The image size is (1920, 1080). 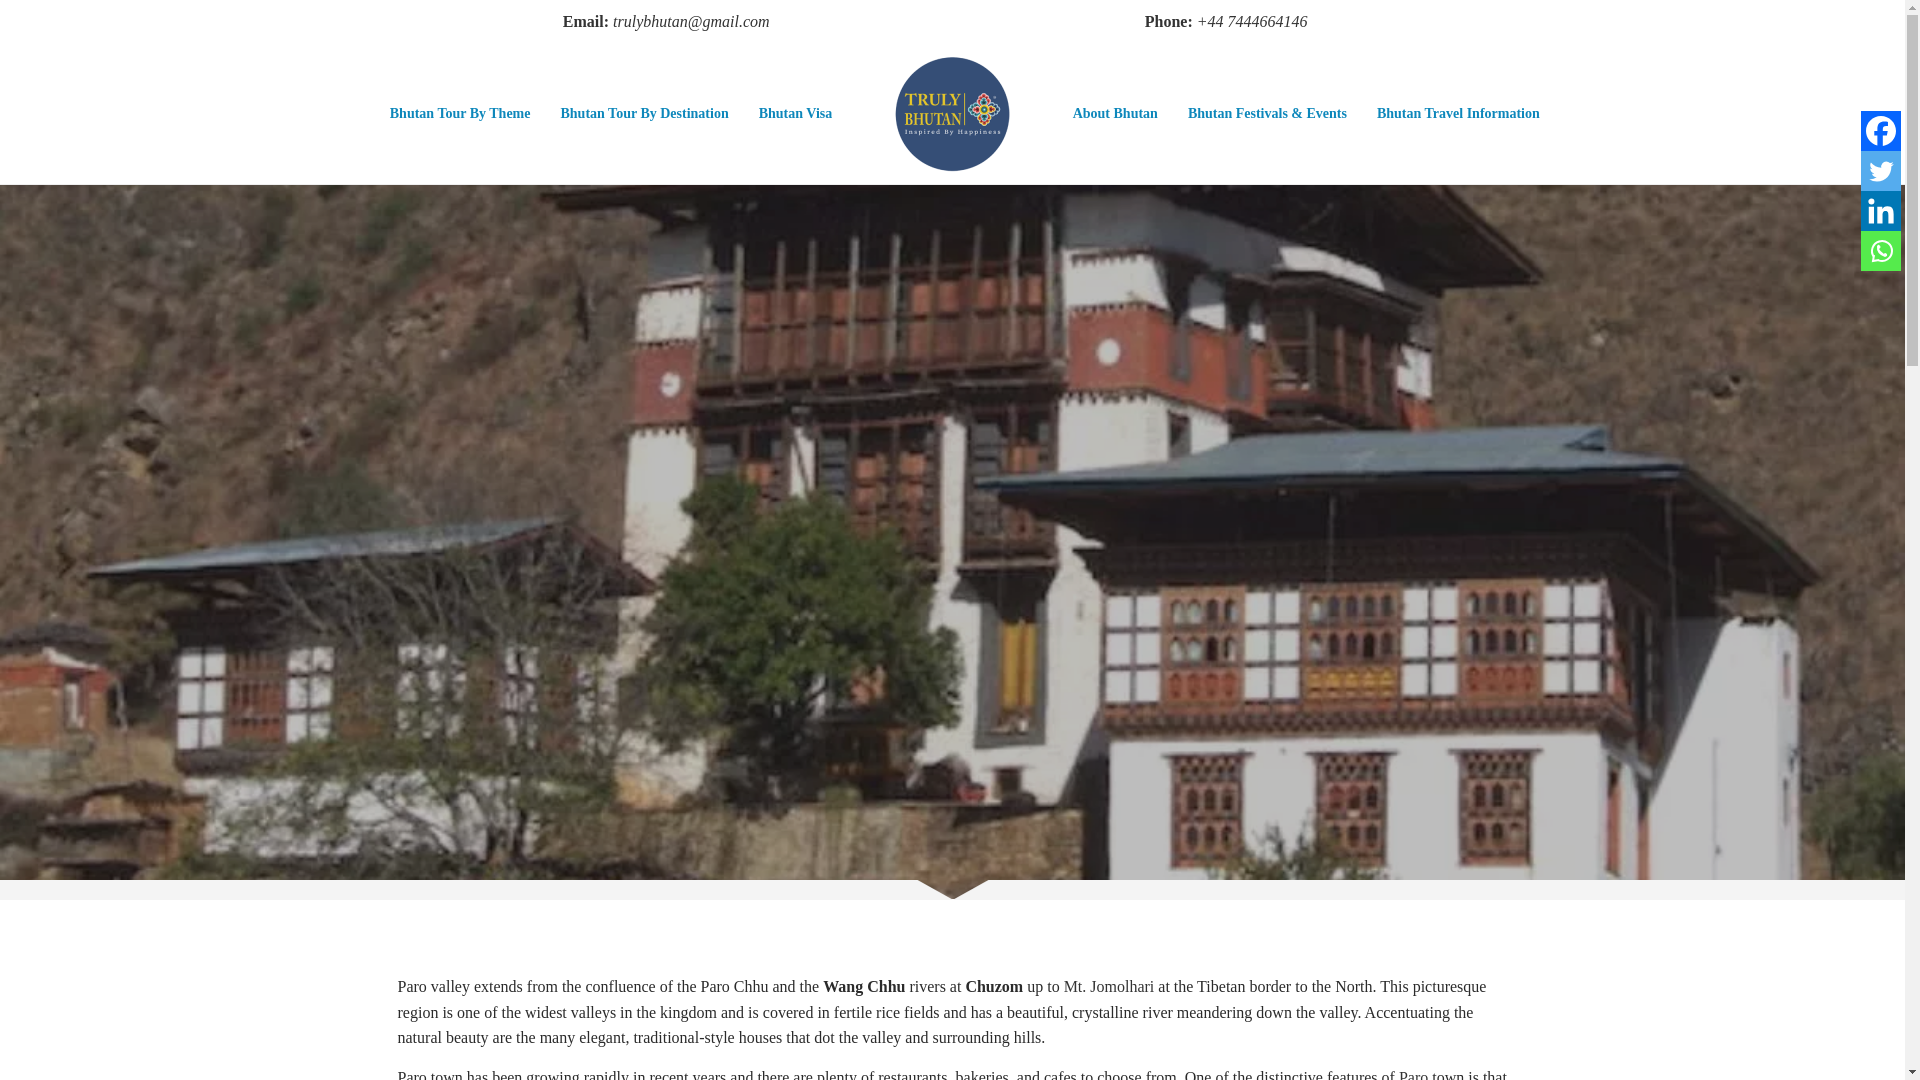 I want to click on truly logo, so click(x=952, y=114).